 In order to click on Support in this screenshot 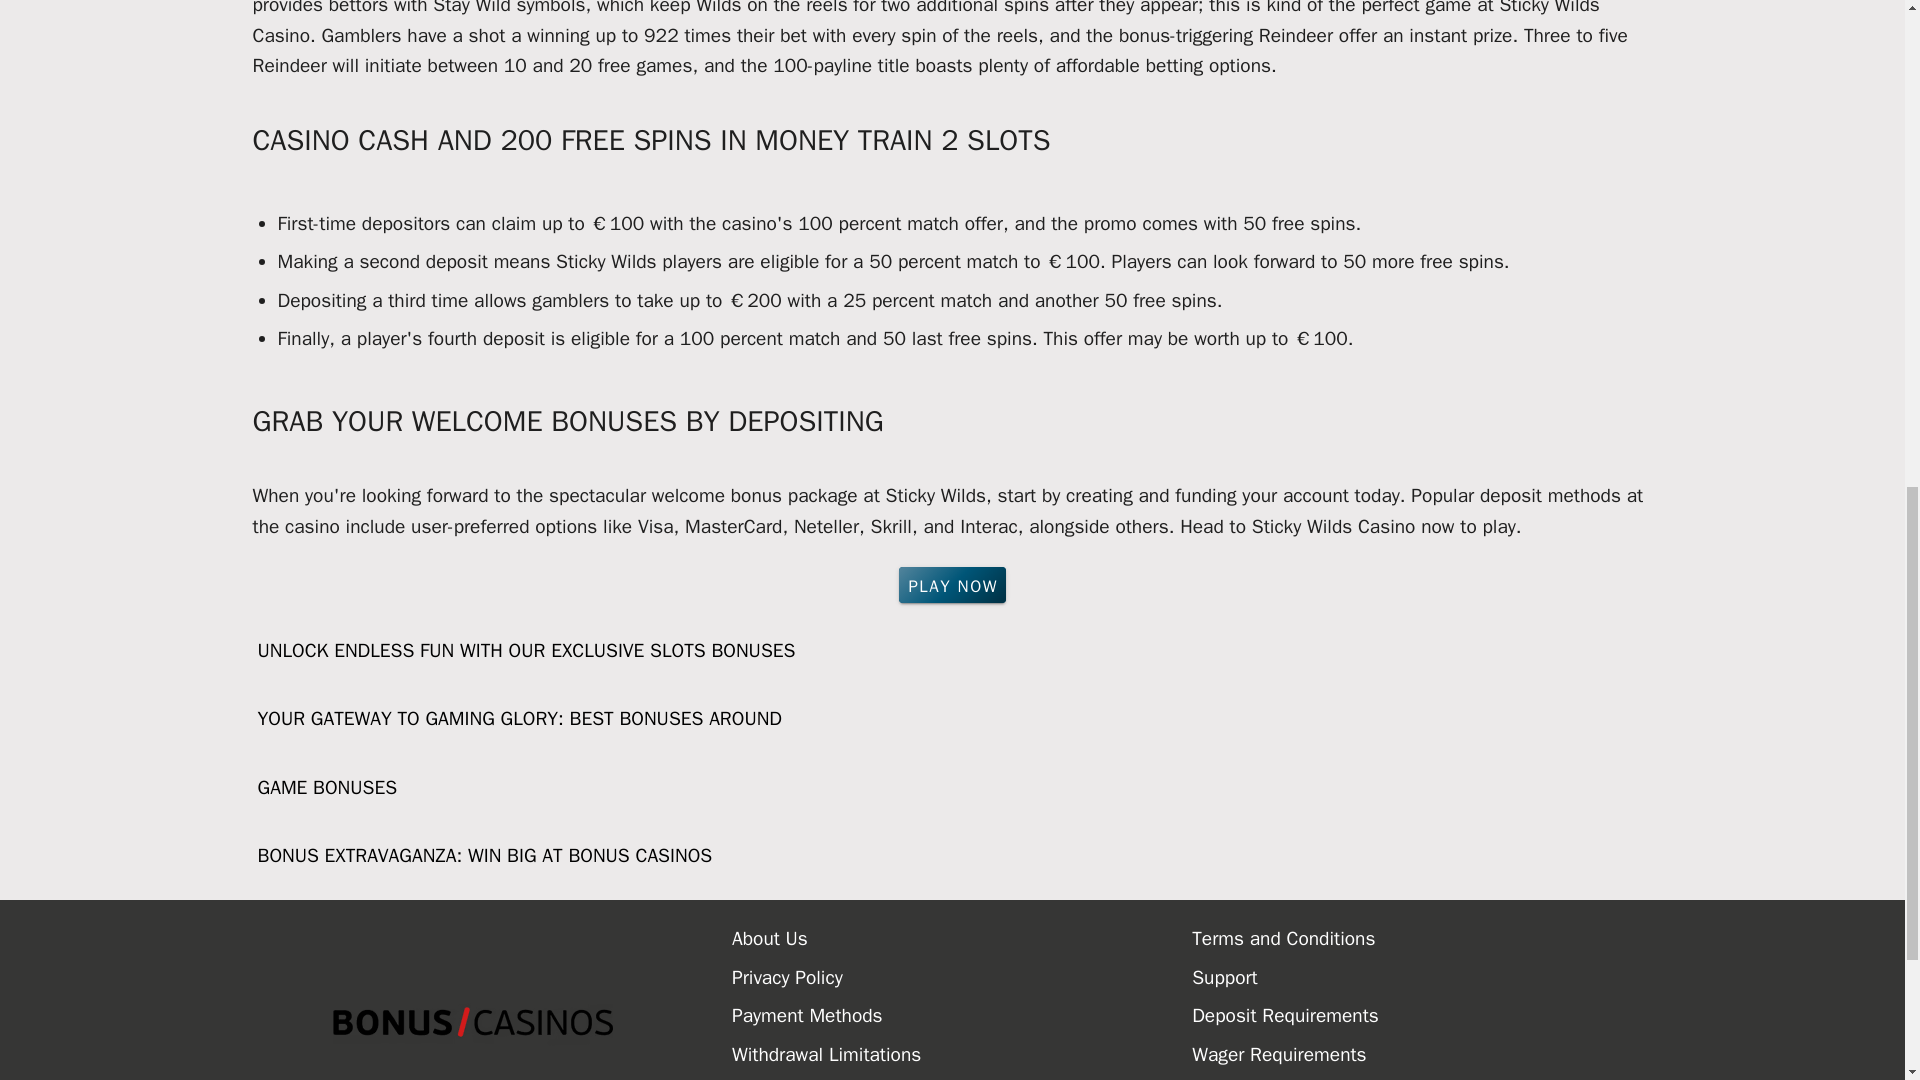, I will do `click(1422, 978)`.